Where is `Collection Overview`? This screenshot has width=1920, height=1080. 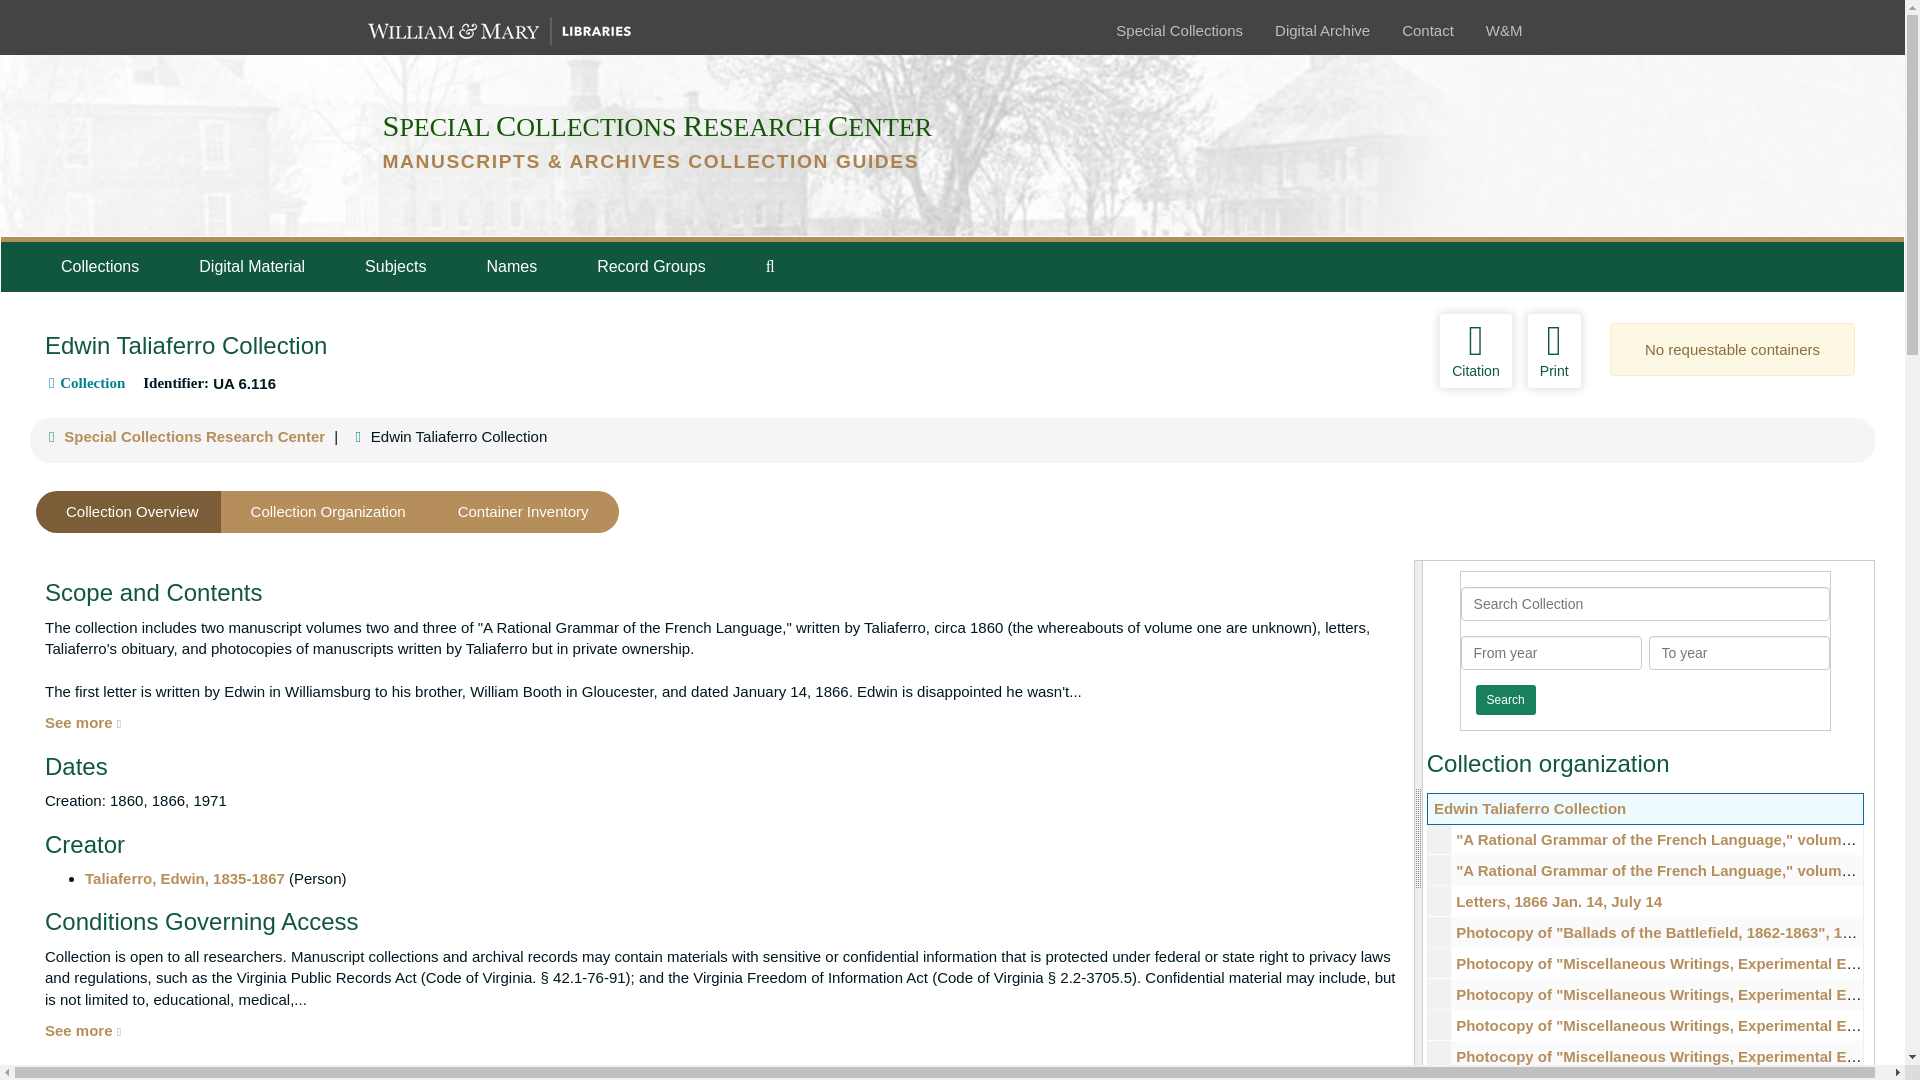 Collection Overview is located at coordinates (132, 512).